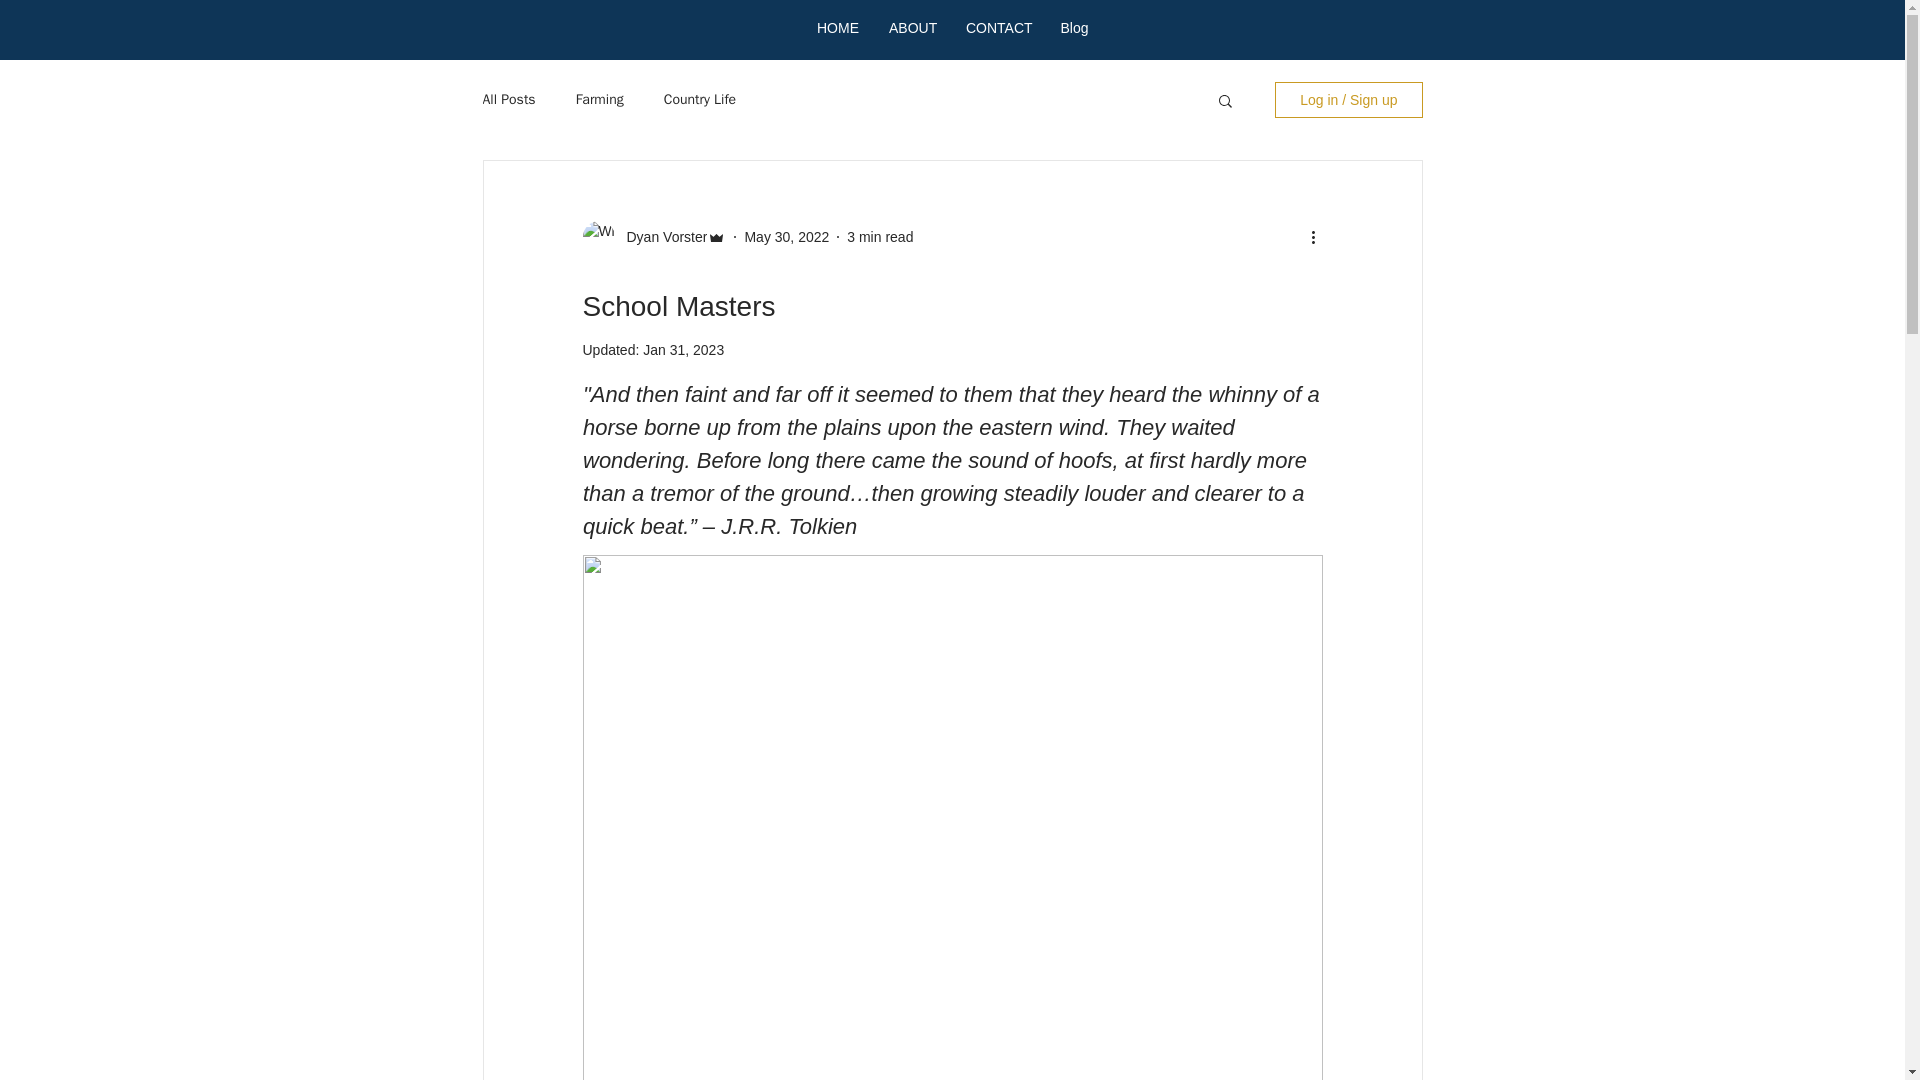  What do you see at coordinates (660, 236) in the screenshot?
I see `Dyan Vorster` at bounding box center [660, 236].